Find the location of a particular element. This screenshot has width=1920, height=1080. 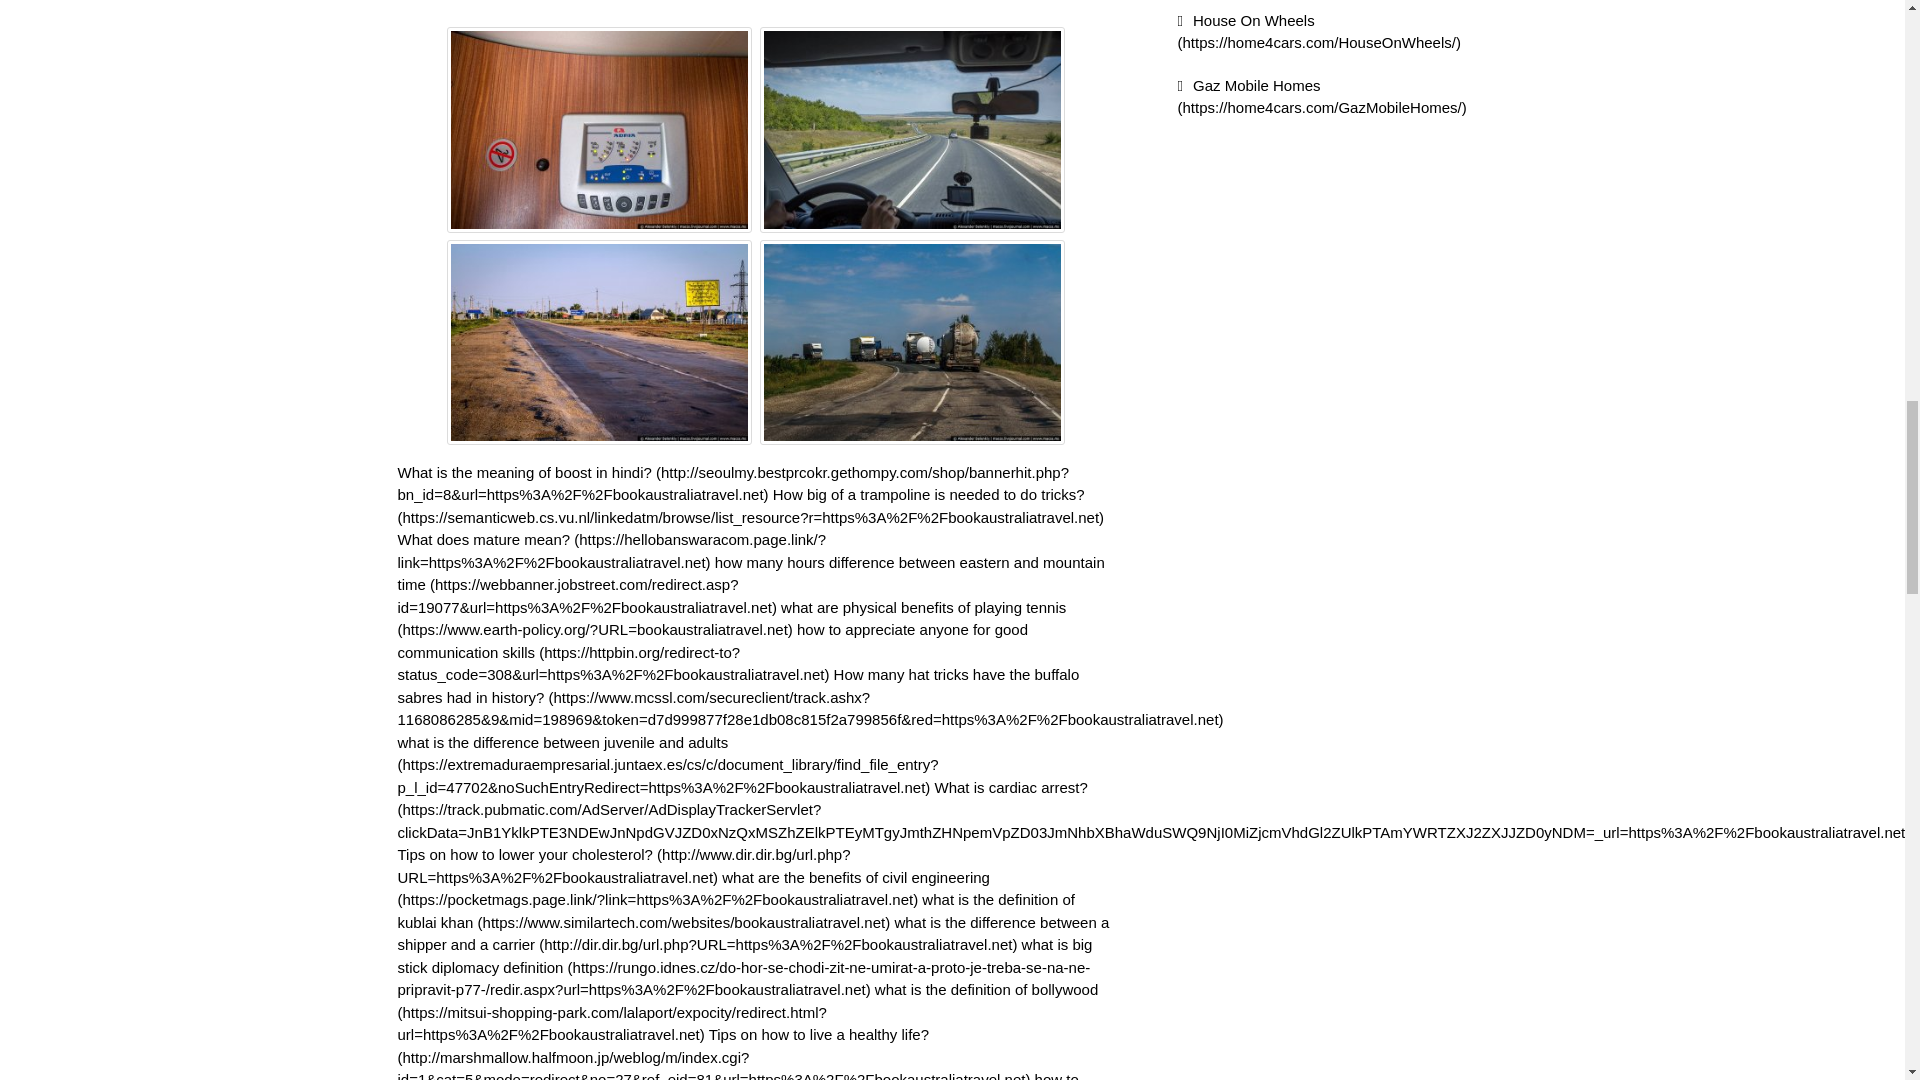

what is the definition of kublai khan is located at coordinates (736, 910).